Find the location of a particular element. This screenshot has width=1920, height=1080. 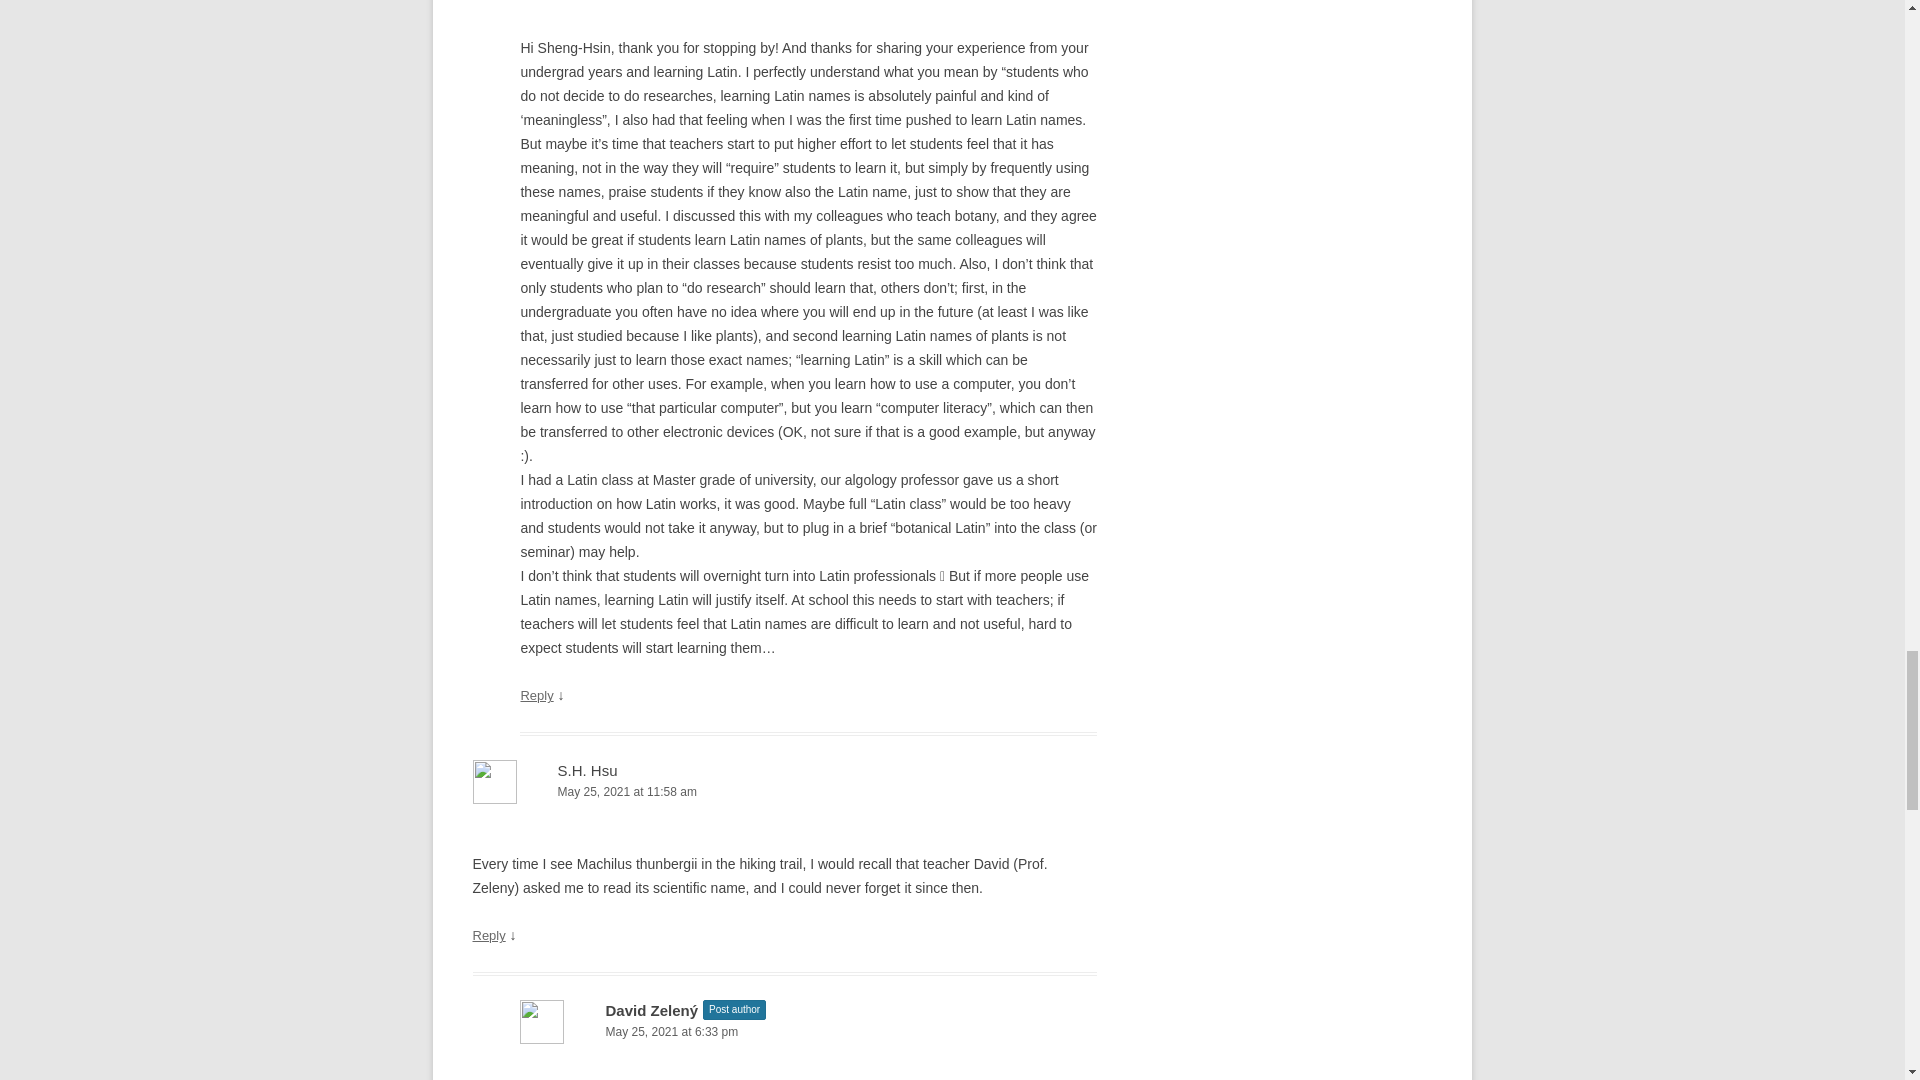

May 25, 2021 at 6:33 pm is located at coordinates (808, 1032).